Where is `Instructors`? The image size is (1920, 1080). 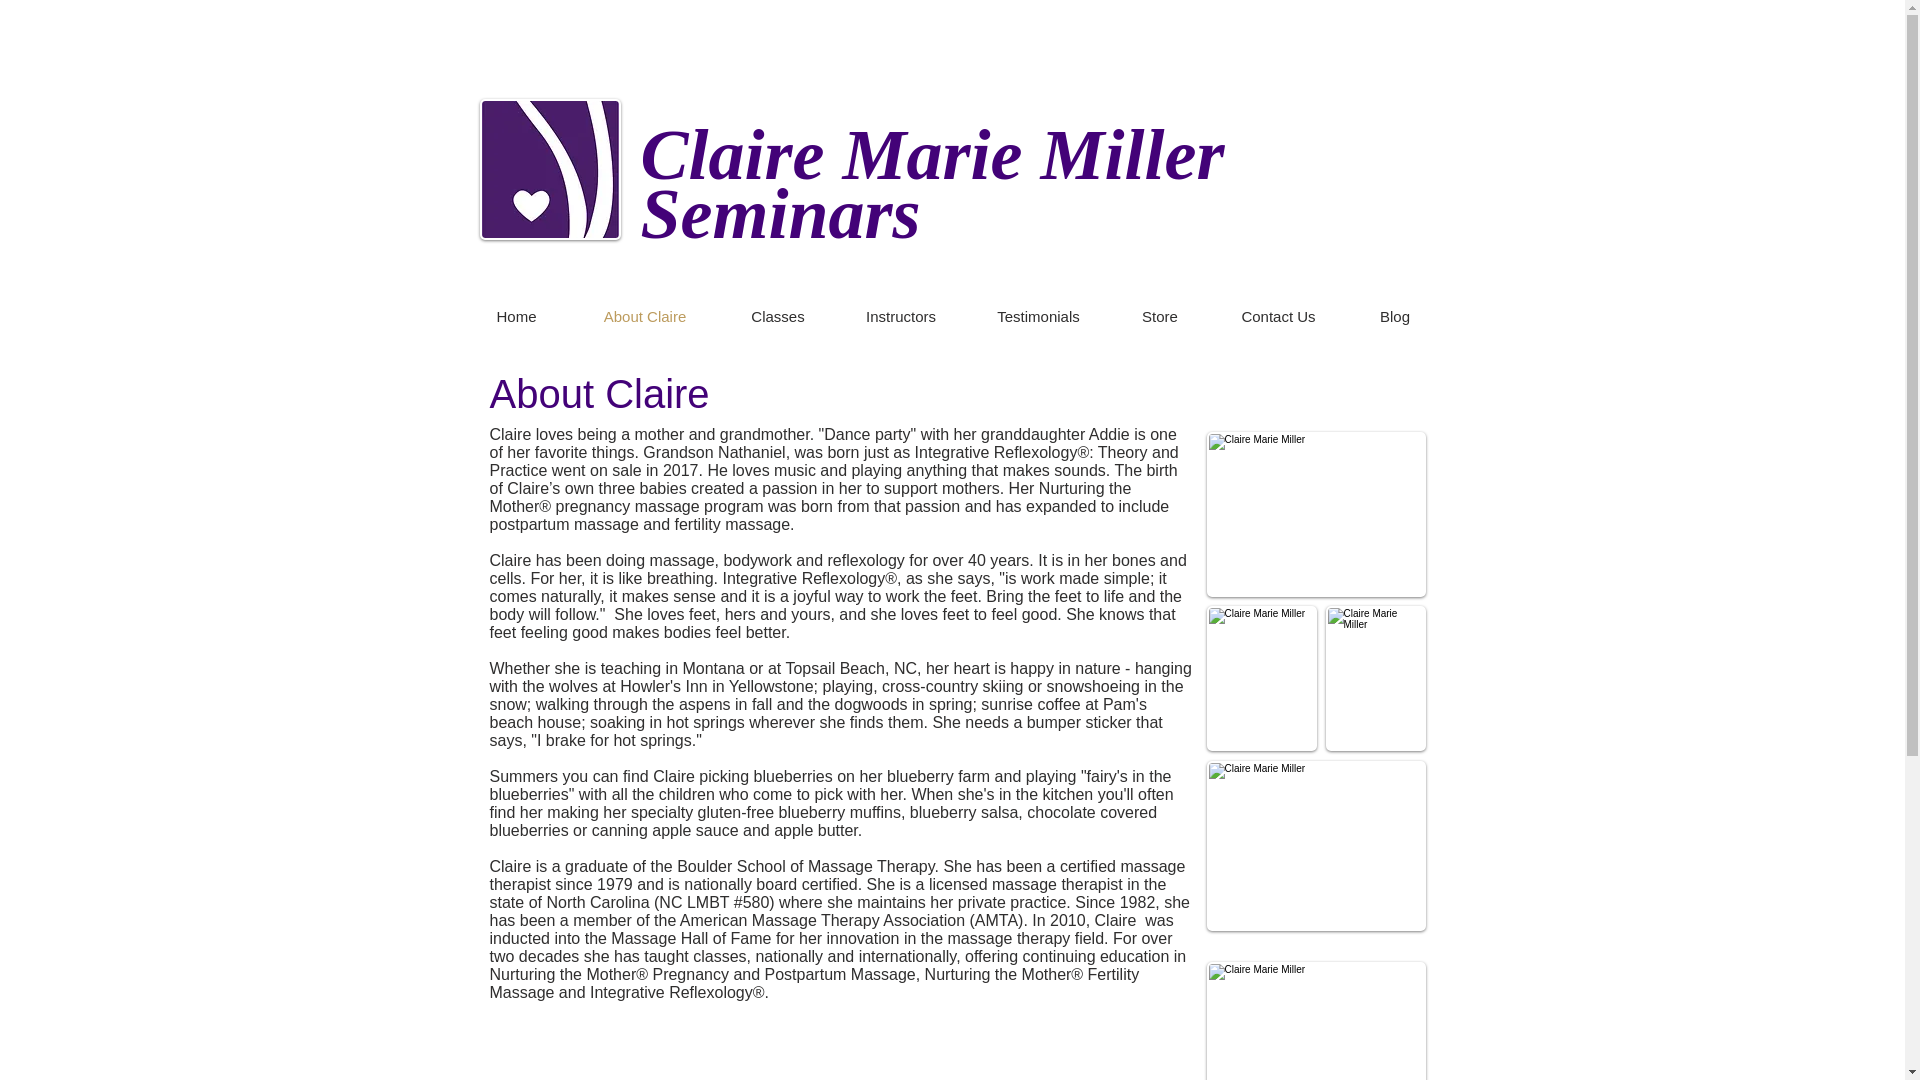
Instructors is located at coordinates (901, 316).